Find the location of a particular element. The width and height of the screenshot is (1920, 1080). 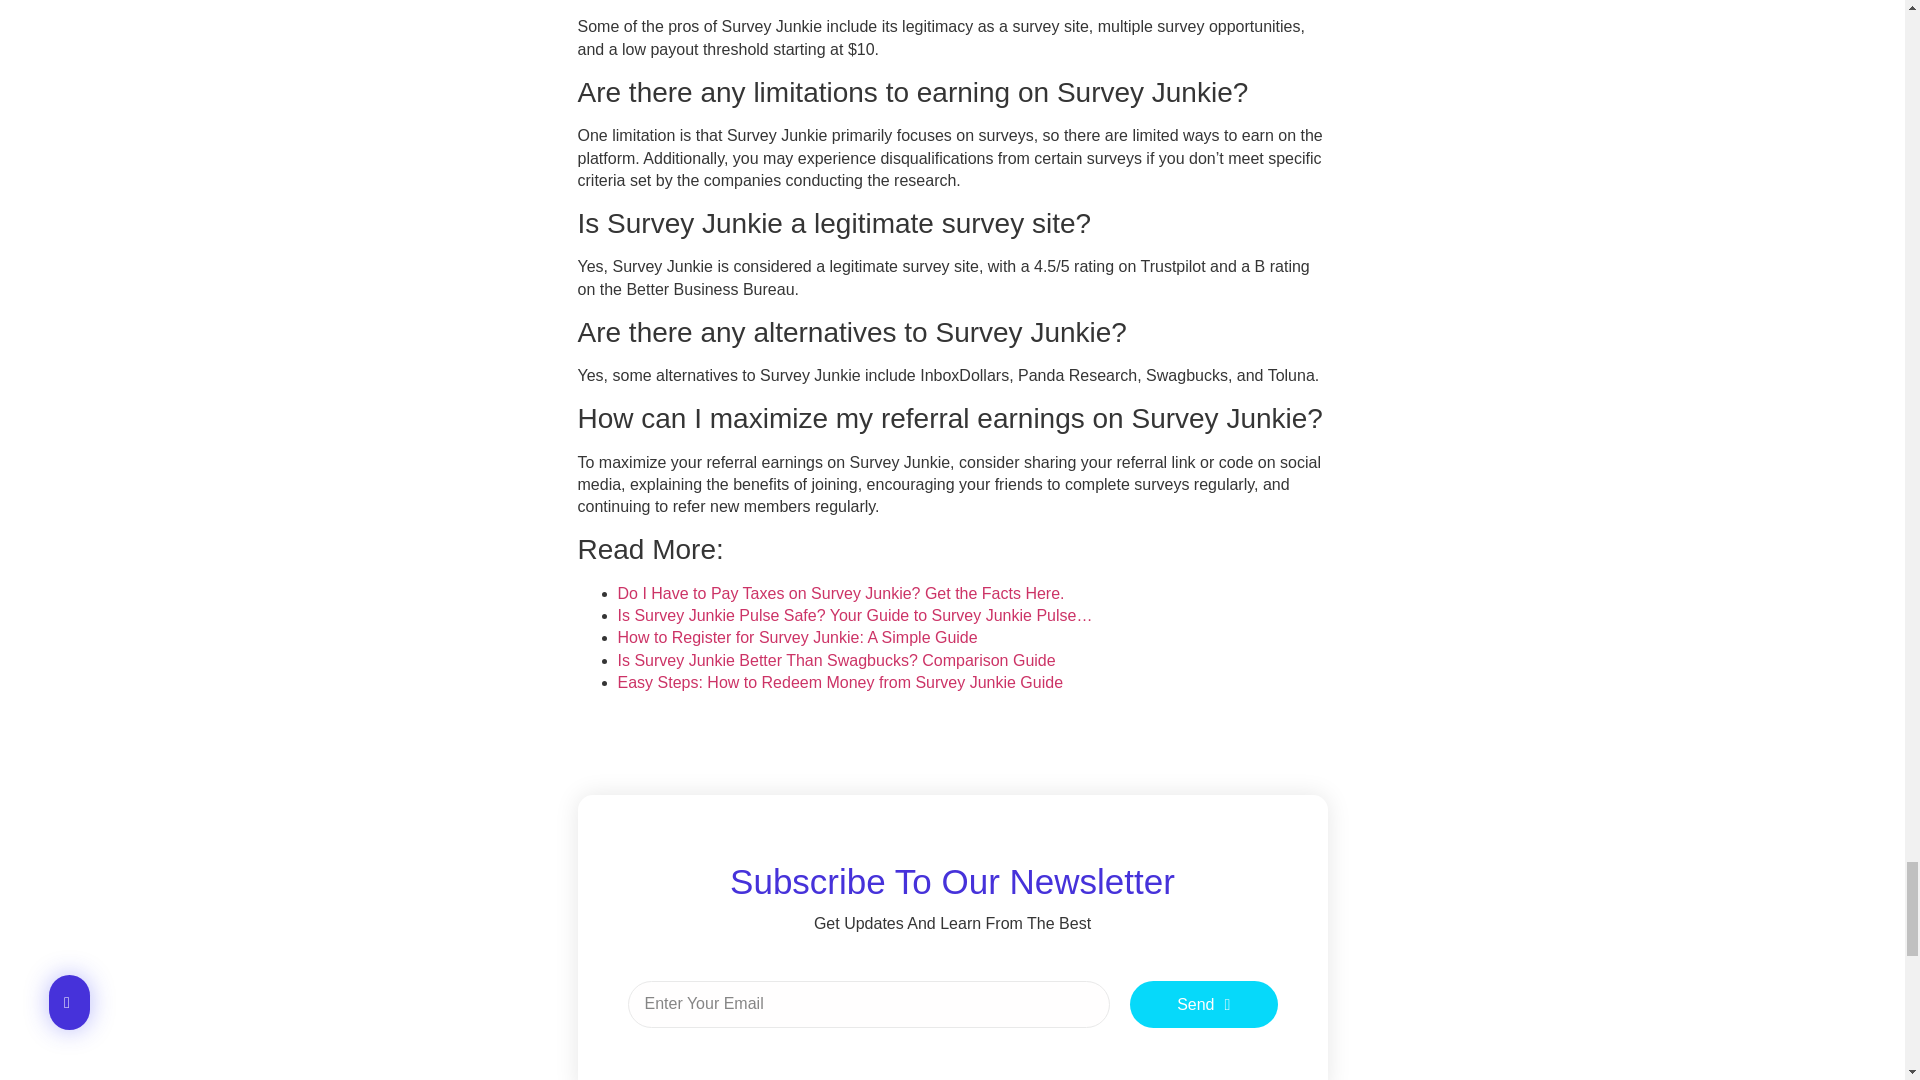

Do I Have to Pay Taxes on Survey Junkie? Get the Facts Here. is located at coordinates (842, 593).